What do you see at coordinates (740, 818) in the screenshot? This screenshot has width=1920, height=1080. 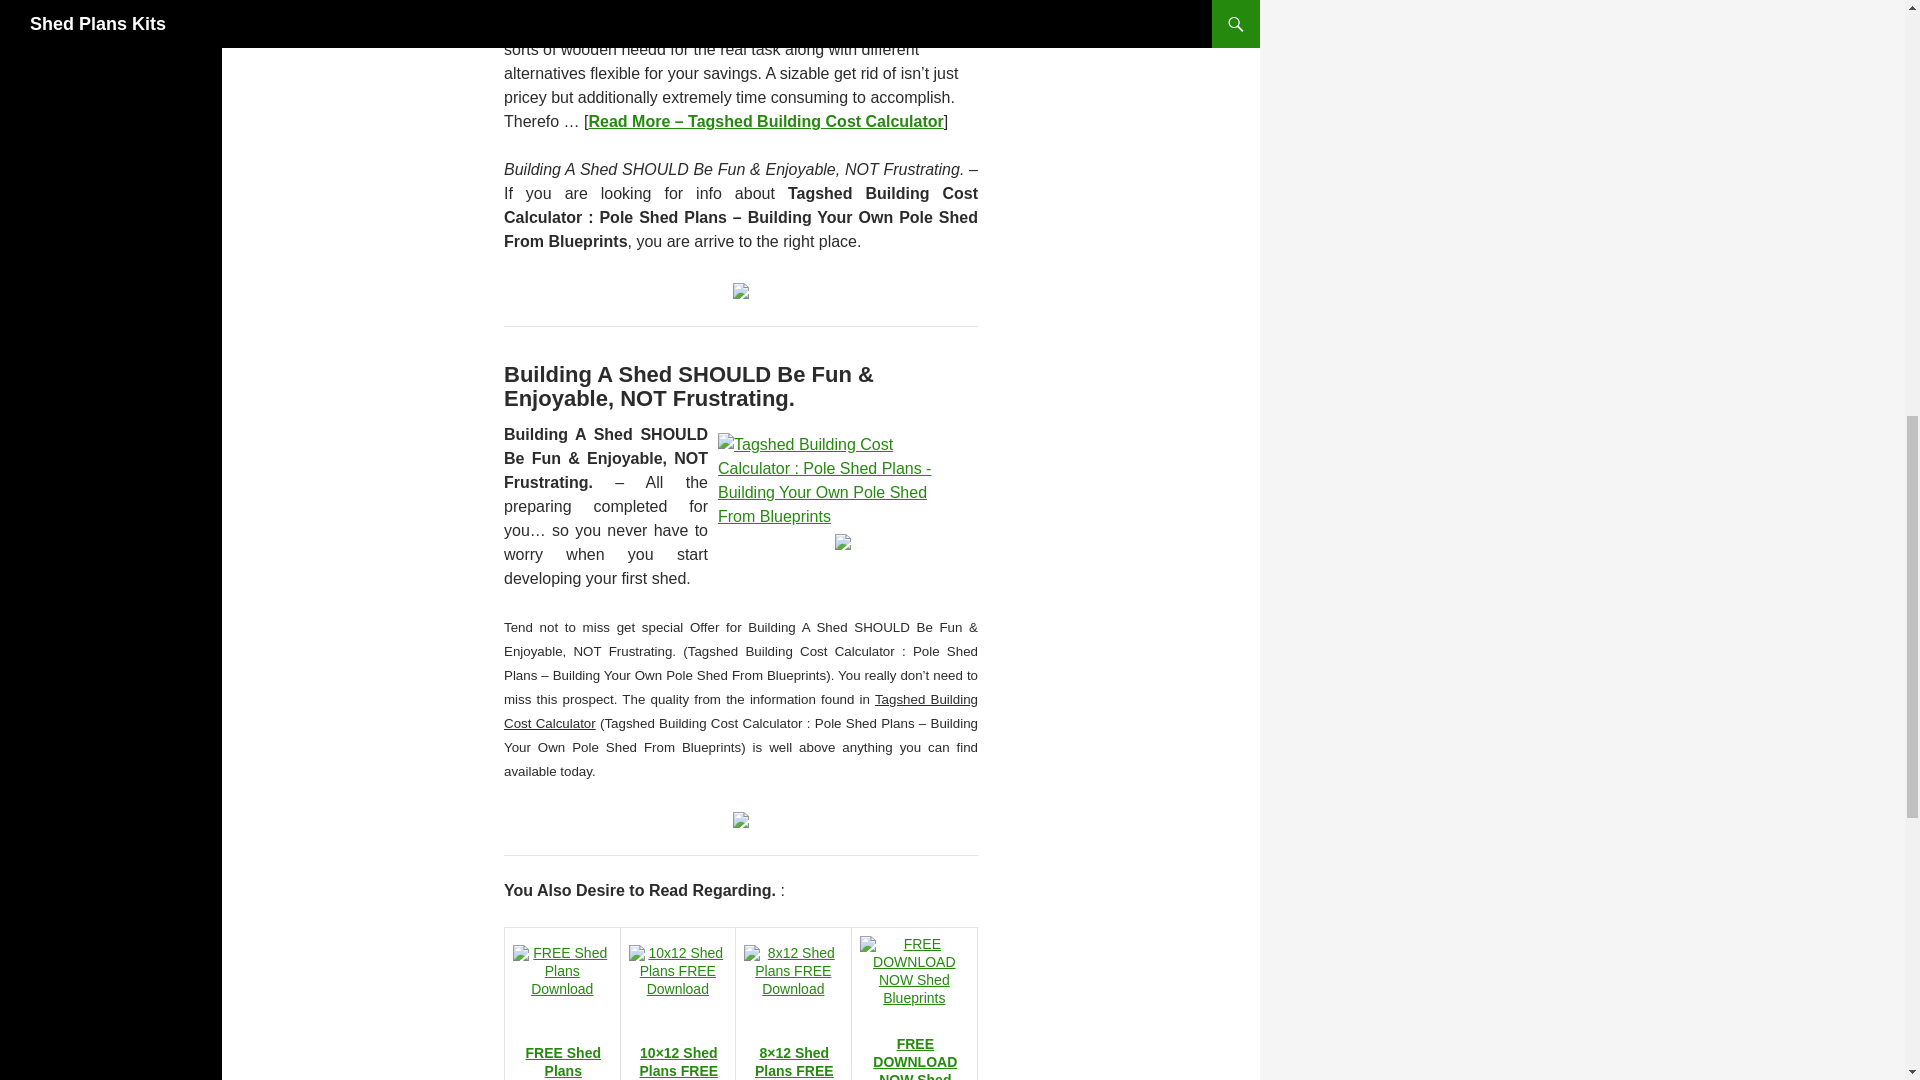 I see `tagshed building cost calculator` at bounding box center [740, 818].